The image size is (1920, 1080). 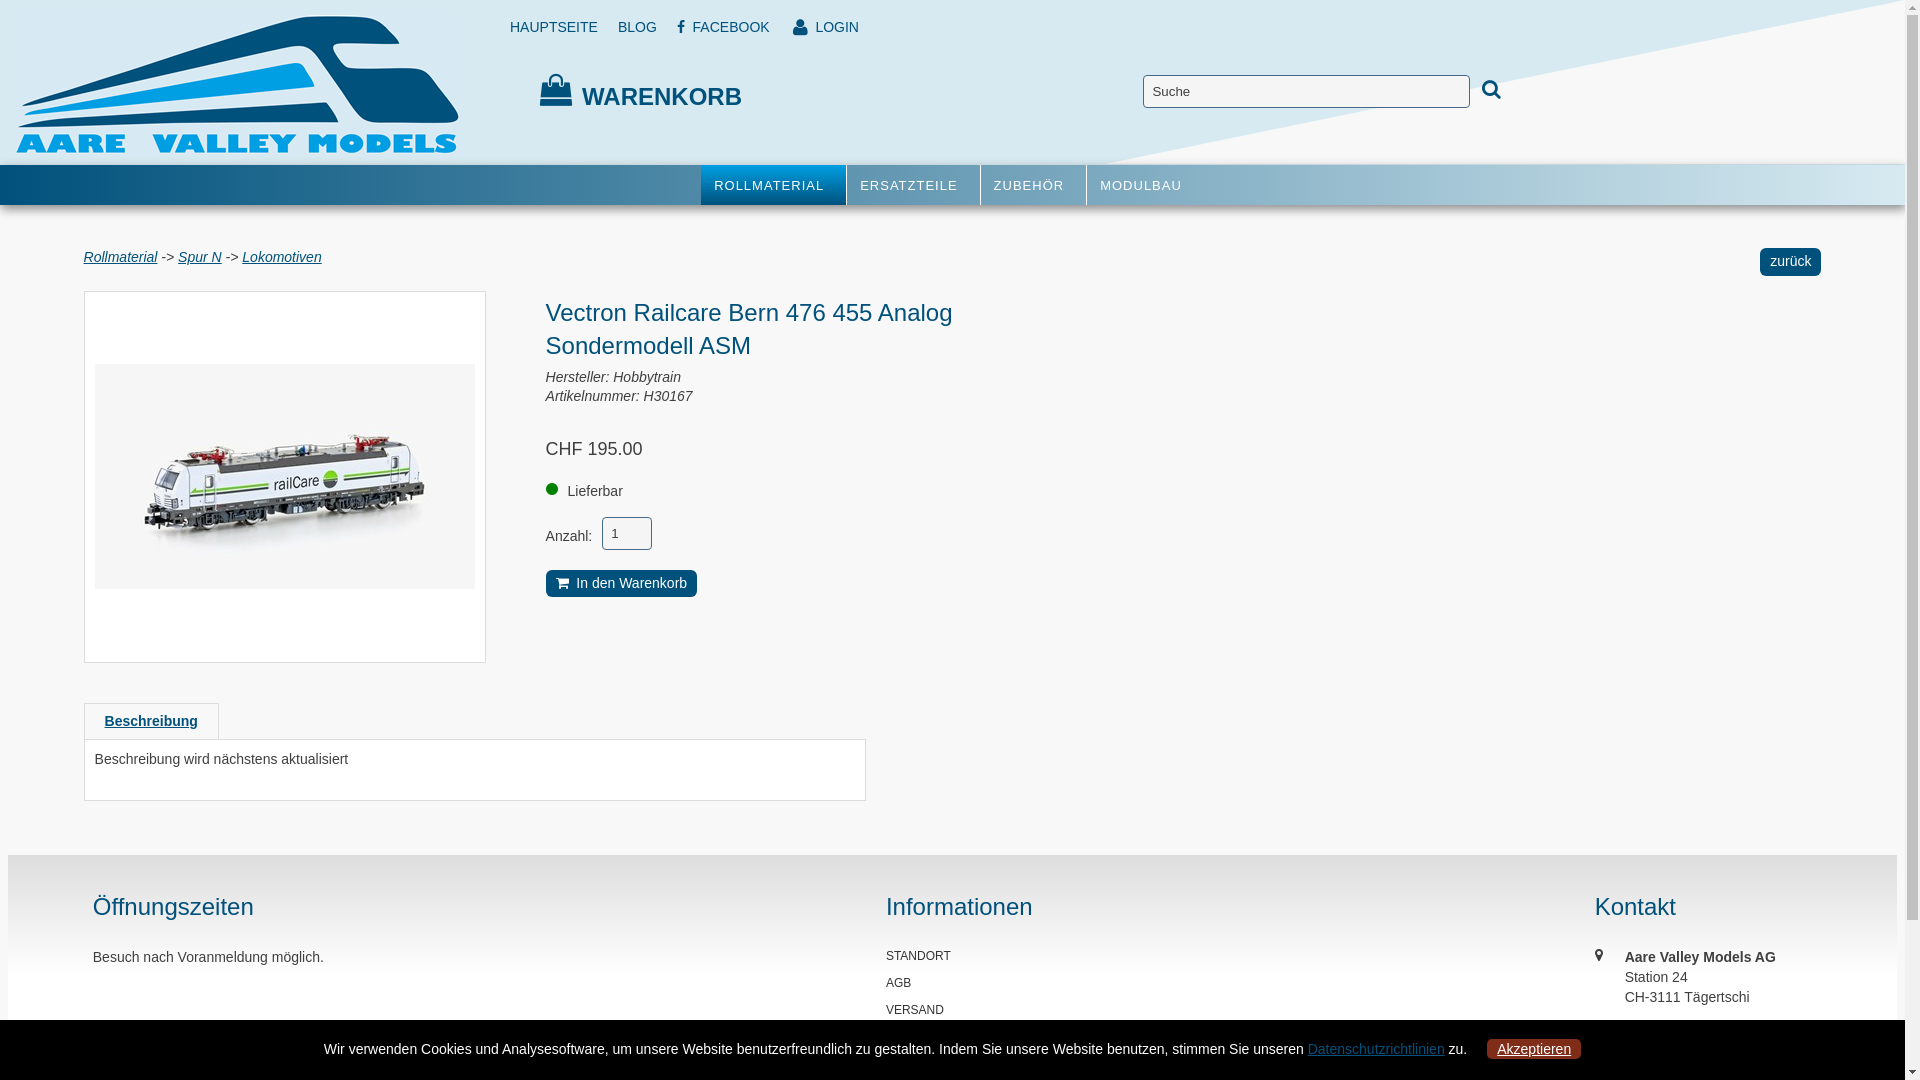 What do you see at coordinates (554, 27) in the screenshot?
I see `HAUPTSEITE` at bounding box center [554, 27].